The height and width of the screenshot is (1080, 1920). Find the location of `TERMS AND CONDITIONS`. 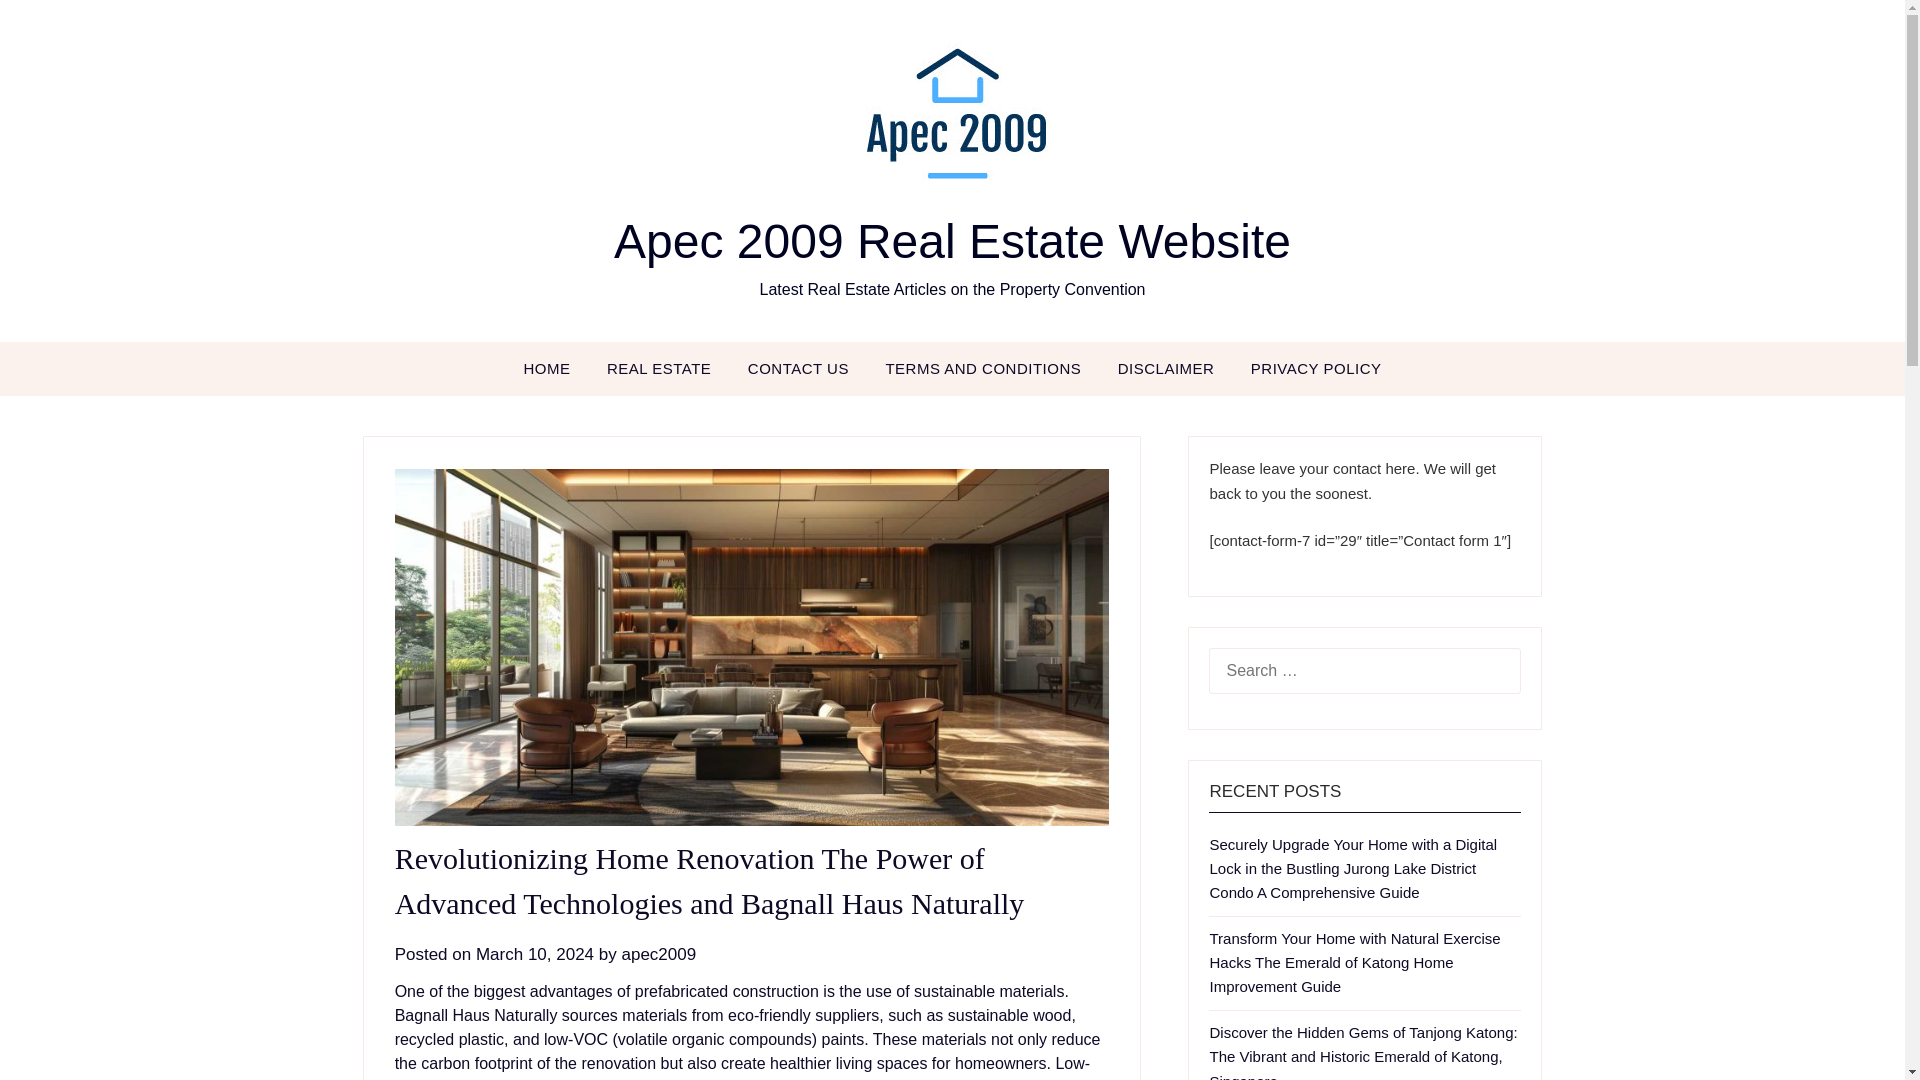

TERMS AND CONDITIONS is located at coordinates (982, 369).